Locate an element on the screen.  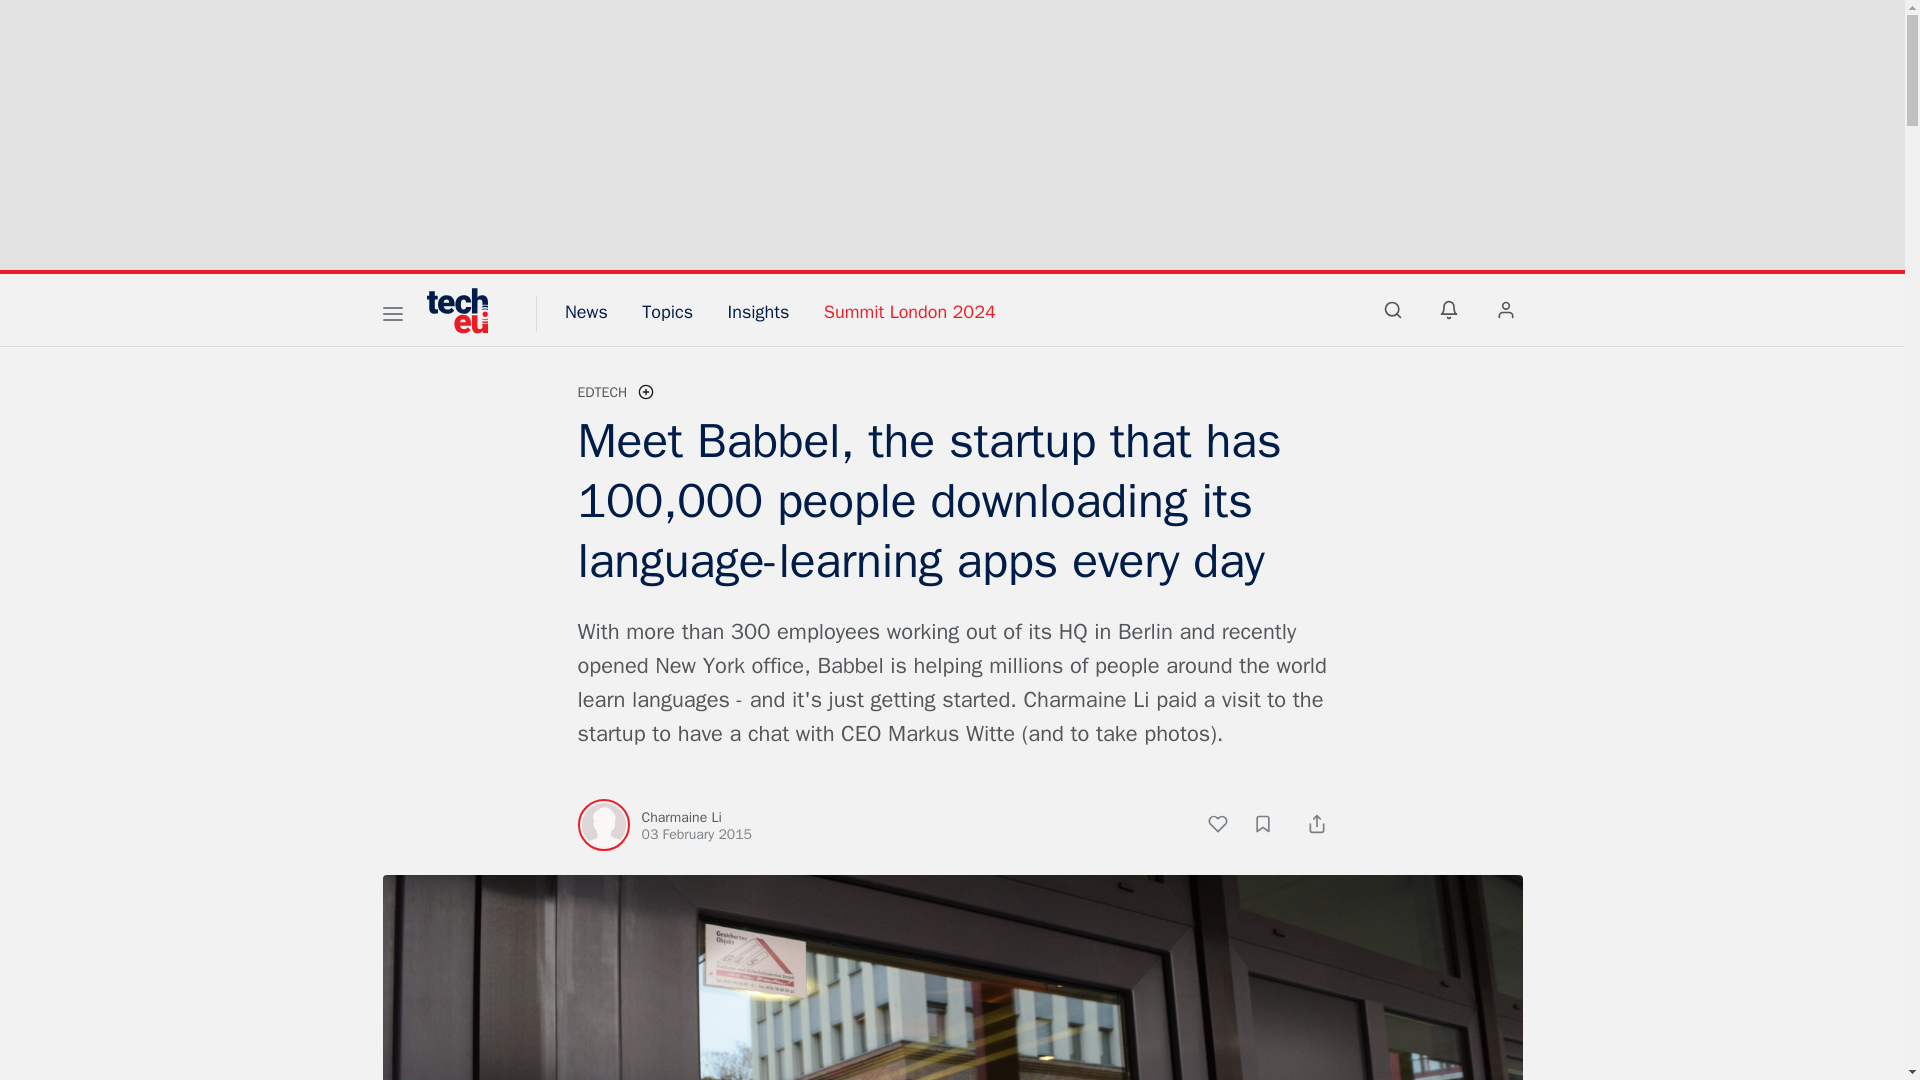
Like is located at coordinates (1228, 827).